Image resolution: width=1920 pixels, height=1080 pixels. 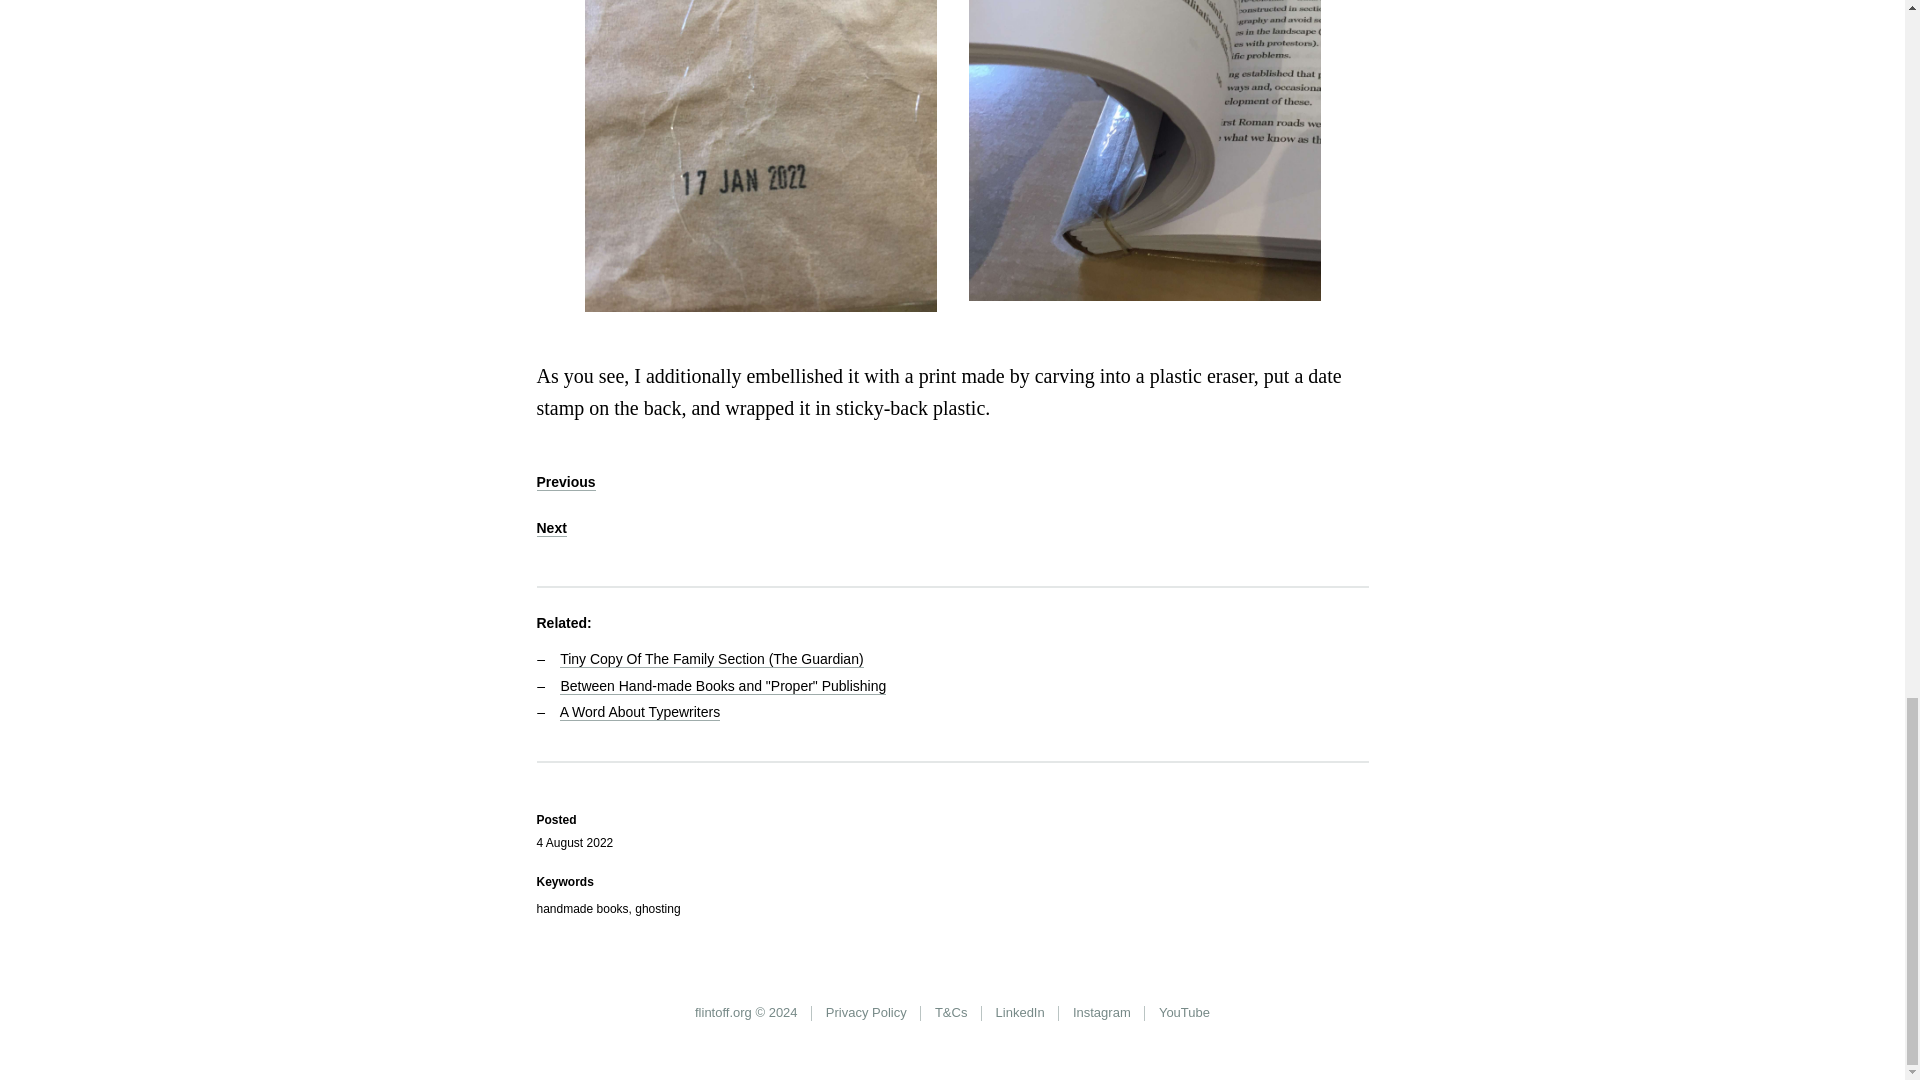 What do you see at coordinates (866, 1013) in the screenshot?
I see `Privacy Policy` at bounding box center [866, 1013].